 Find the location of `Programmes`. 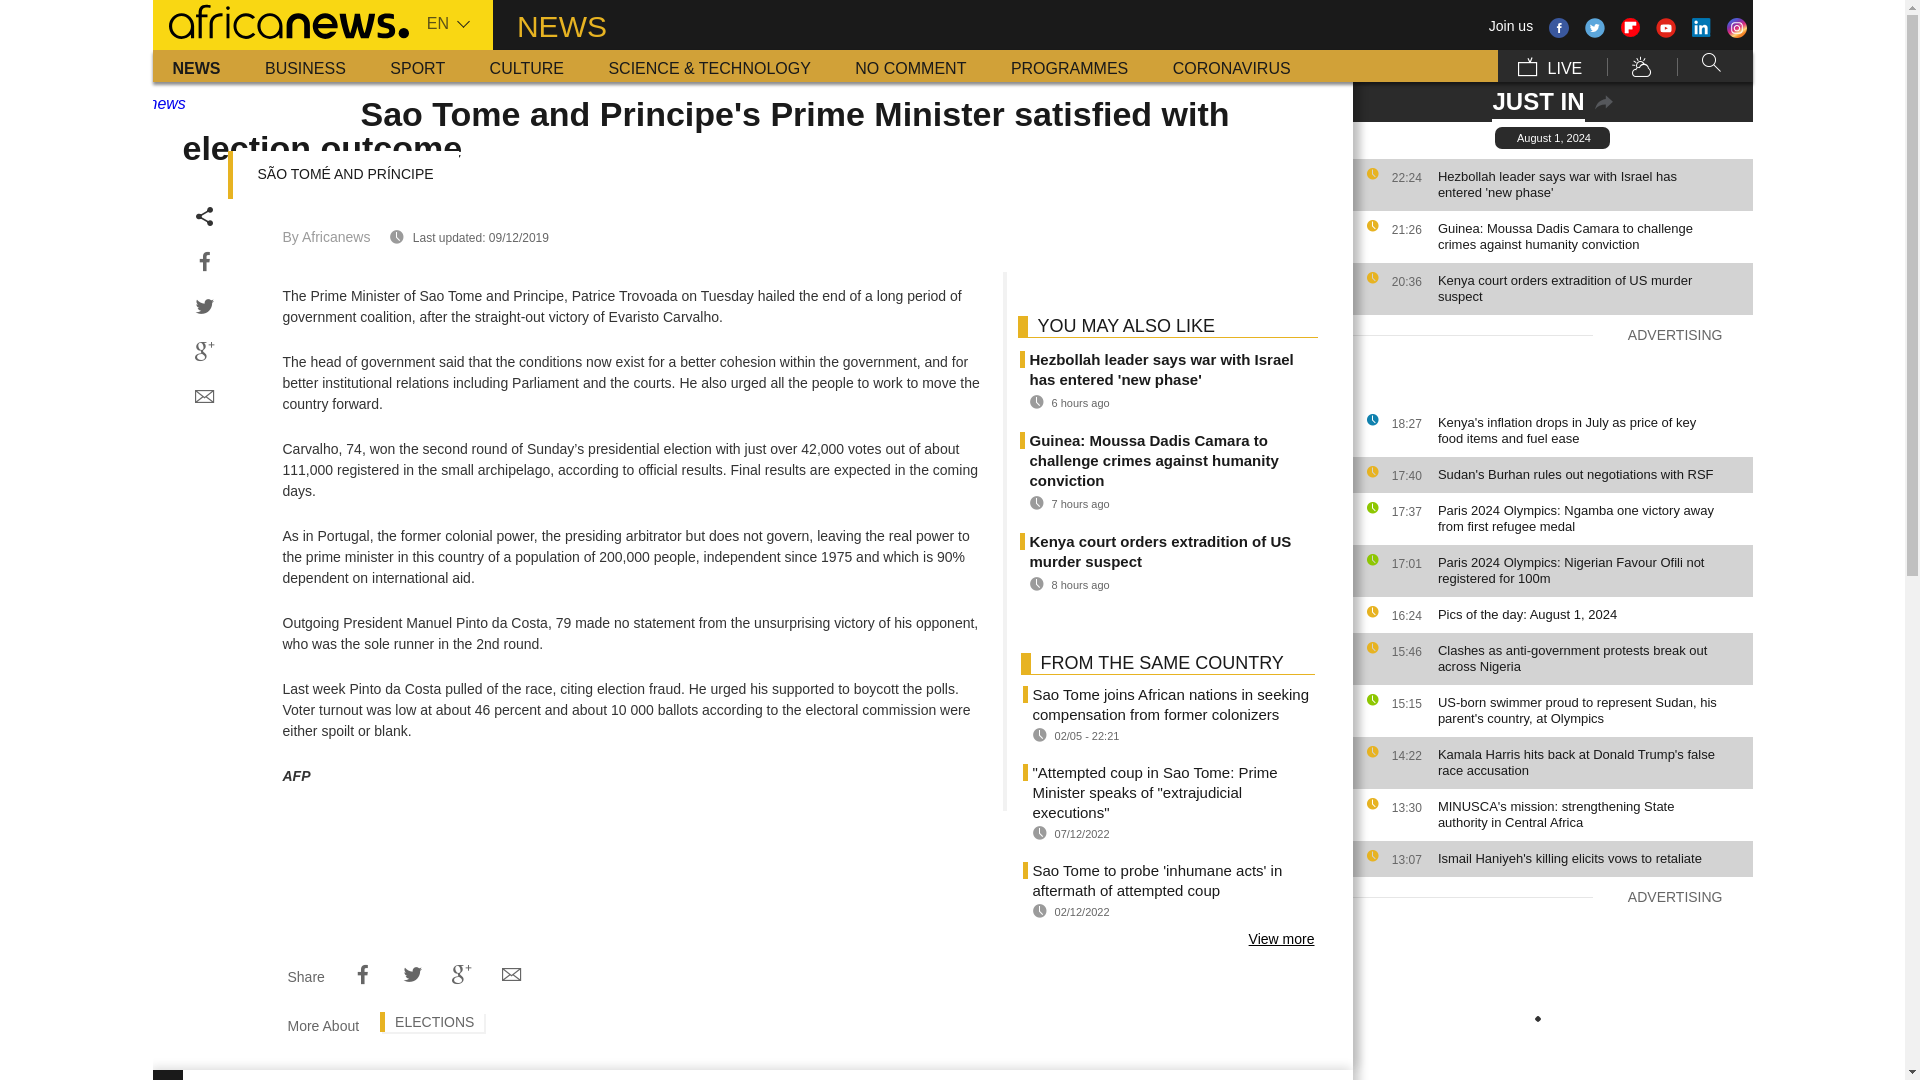

Programmes is located at coordinates (1069, 66).